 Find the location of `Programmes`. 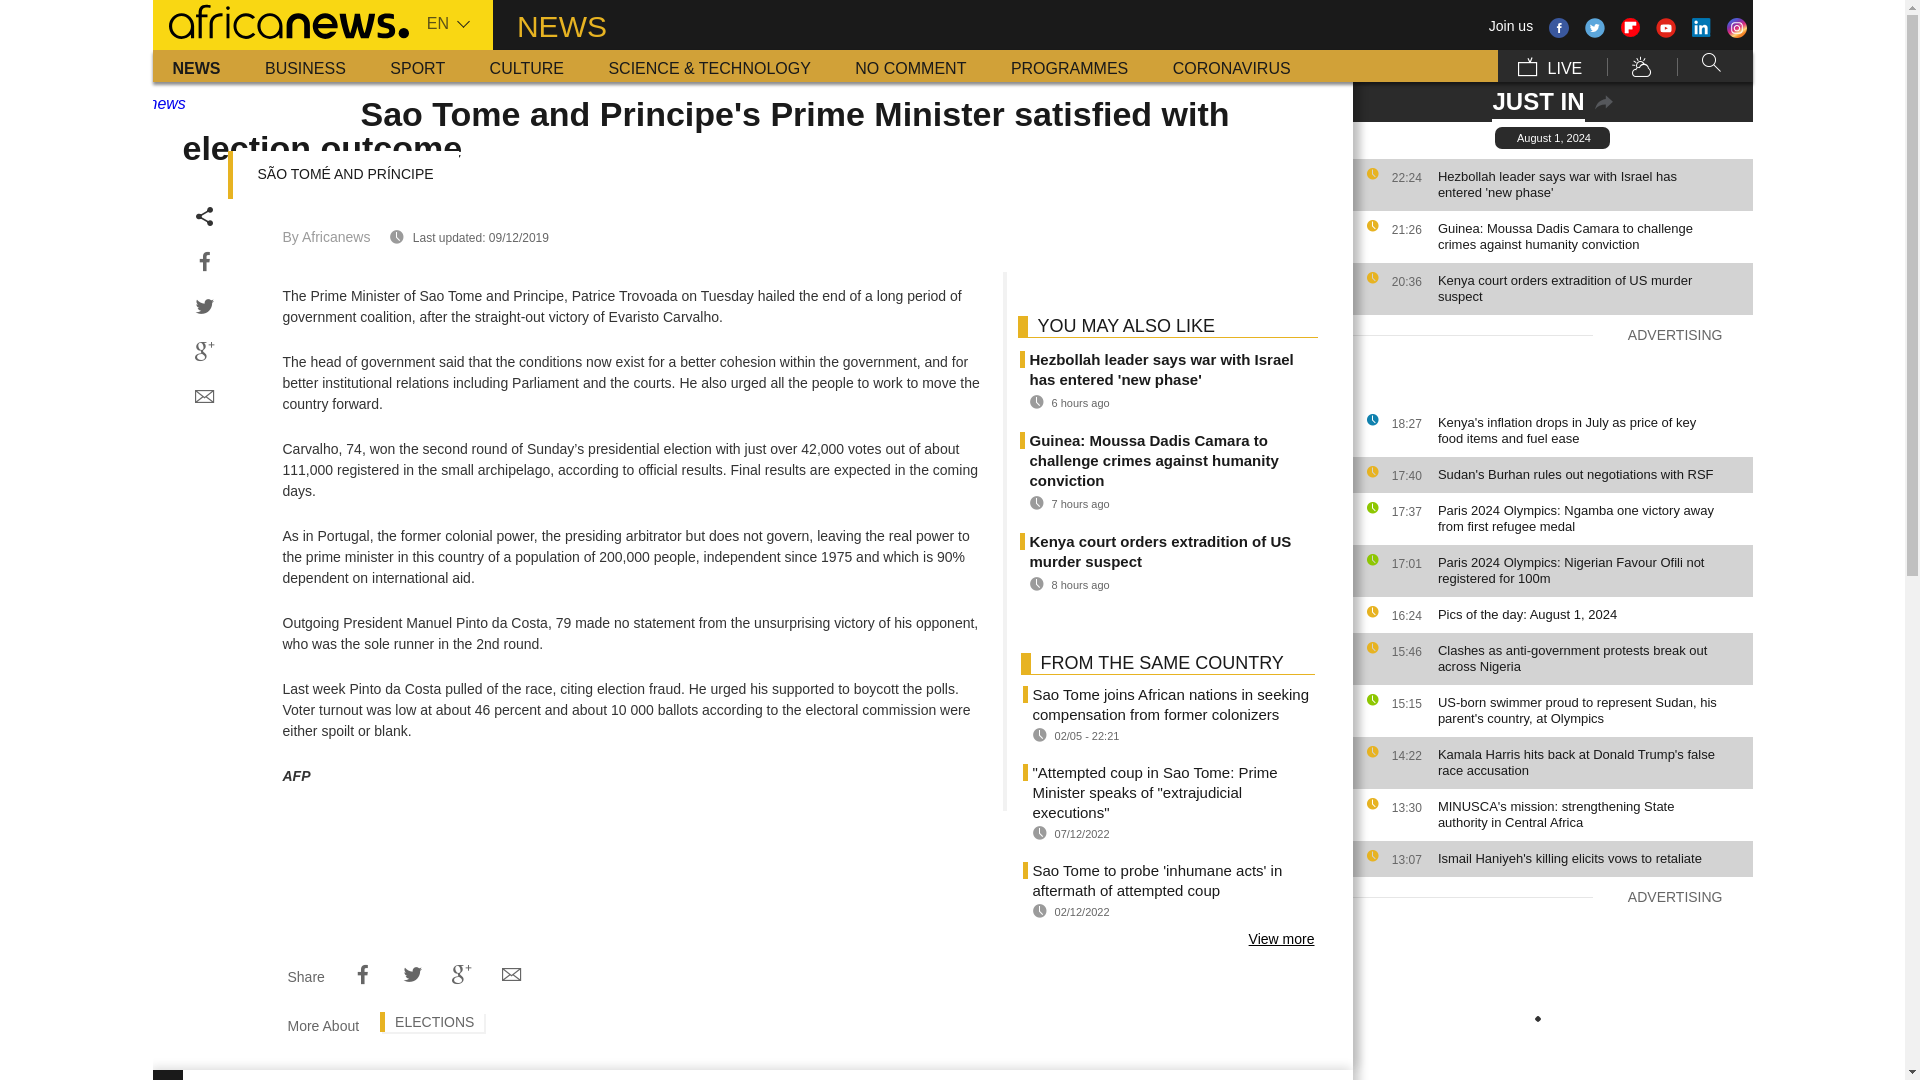

Programmes is located at coordinates (1069, 66).